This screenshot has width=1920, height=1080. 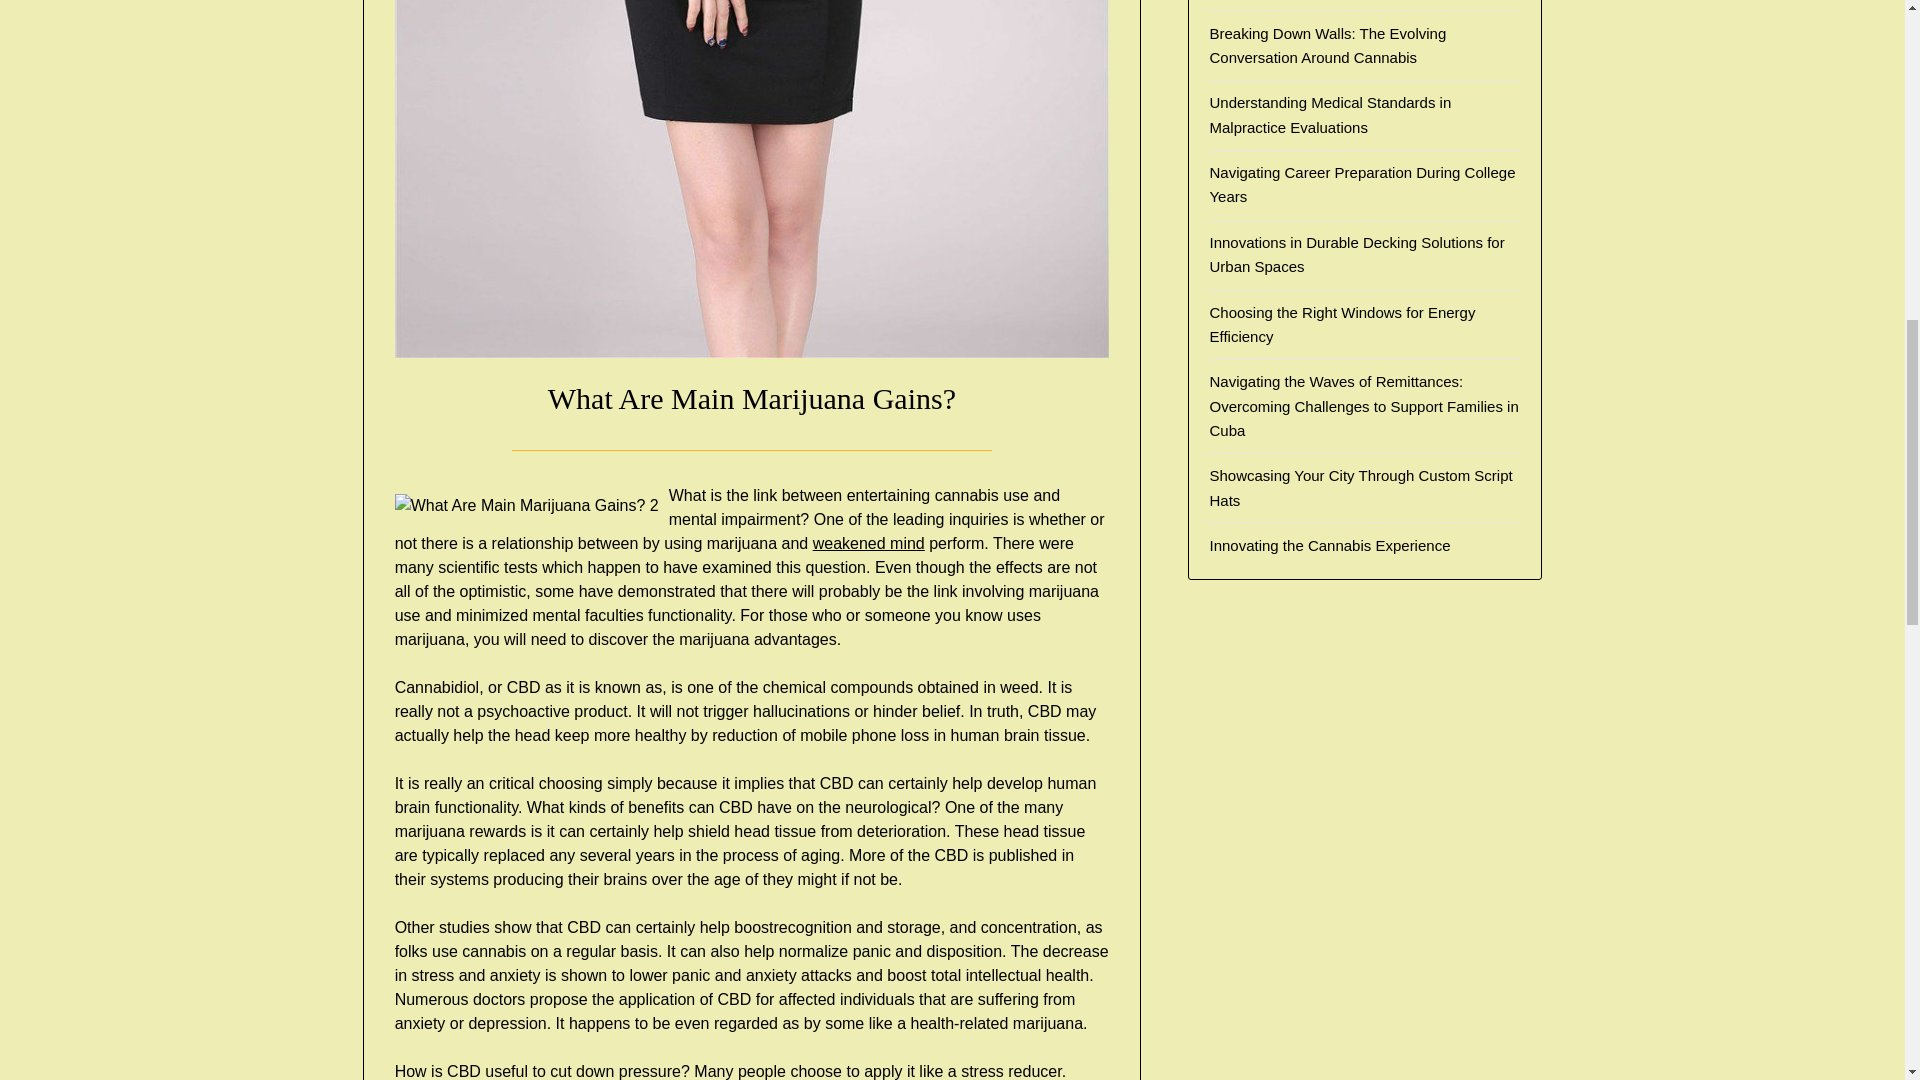 I want to click on Showcasing Your City Through Custom Script Hats, so click(x=1360, y=486).